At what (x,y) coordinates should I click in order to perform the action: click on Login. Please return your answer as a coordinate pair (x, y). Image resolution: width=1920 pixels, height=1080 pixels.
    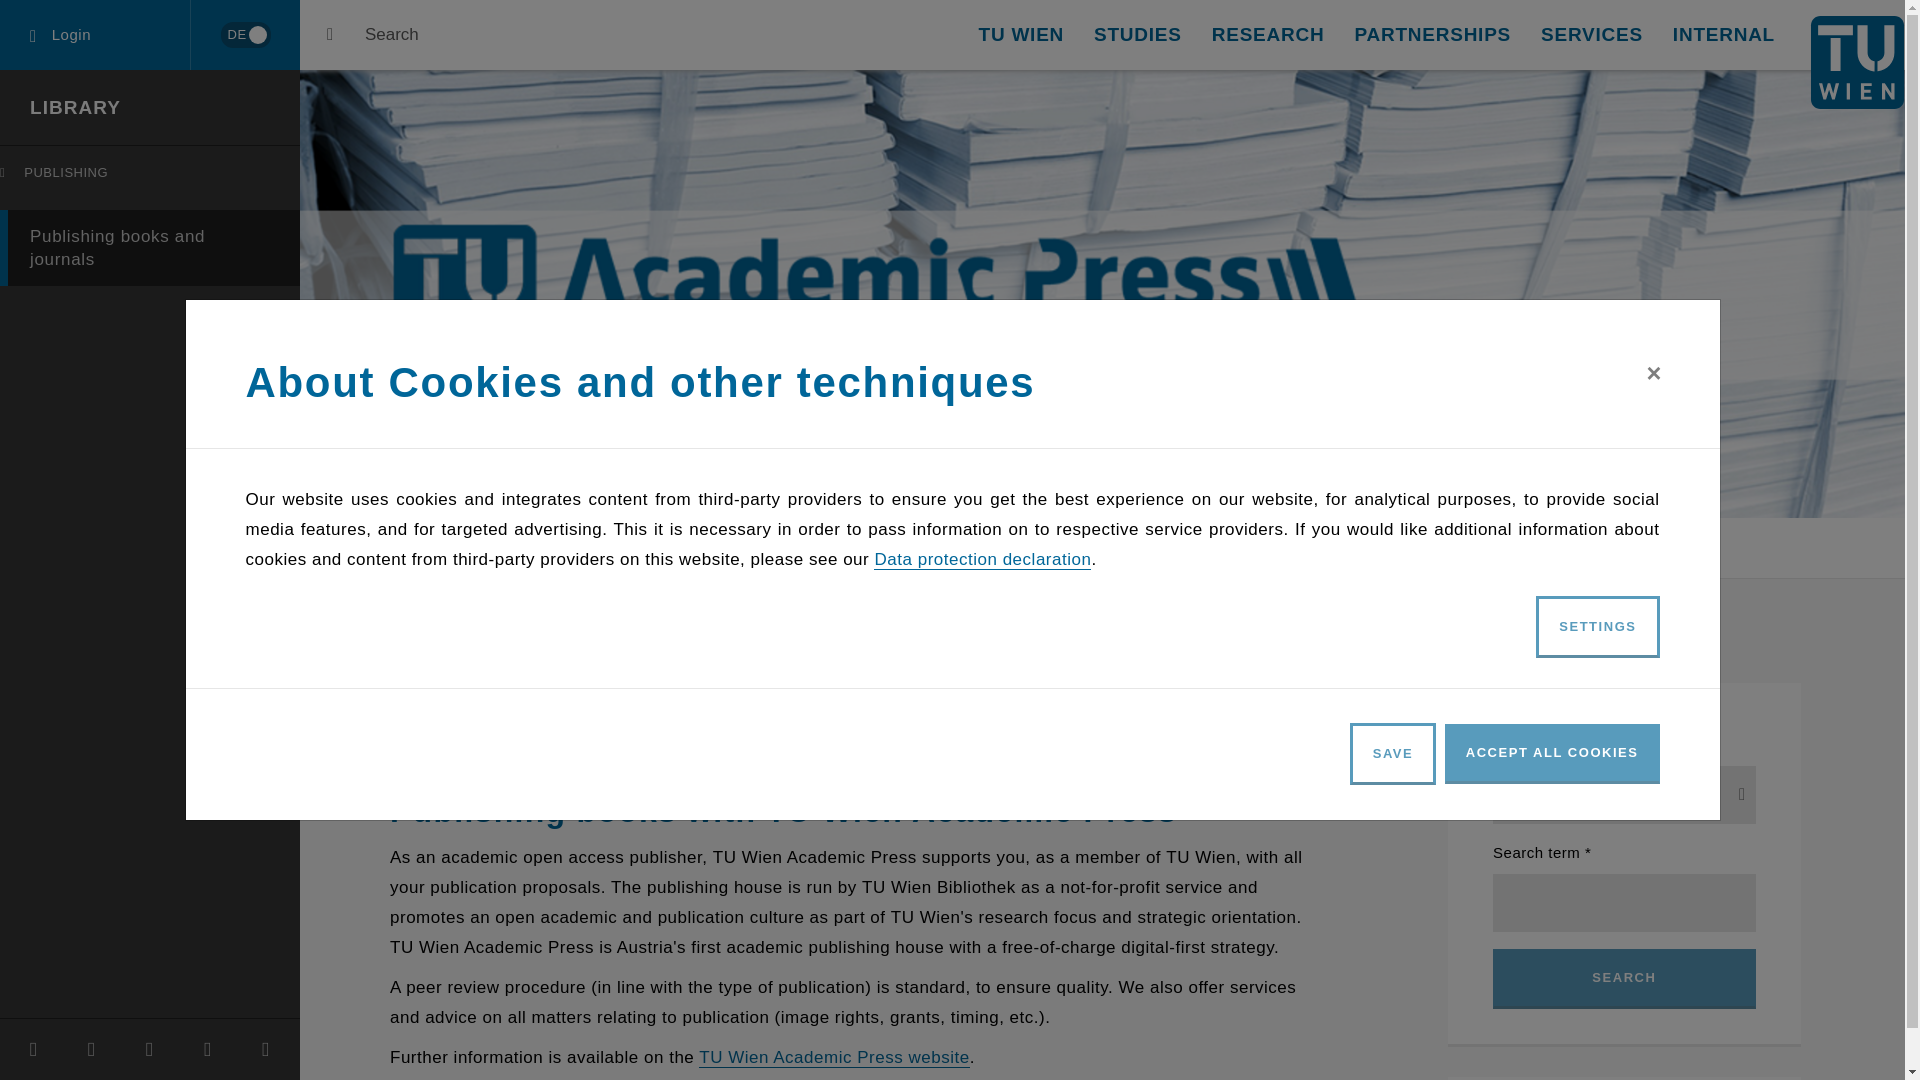
    Looking at the image, I should click on (245, 34).